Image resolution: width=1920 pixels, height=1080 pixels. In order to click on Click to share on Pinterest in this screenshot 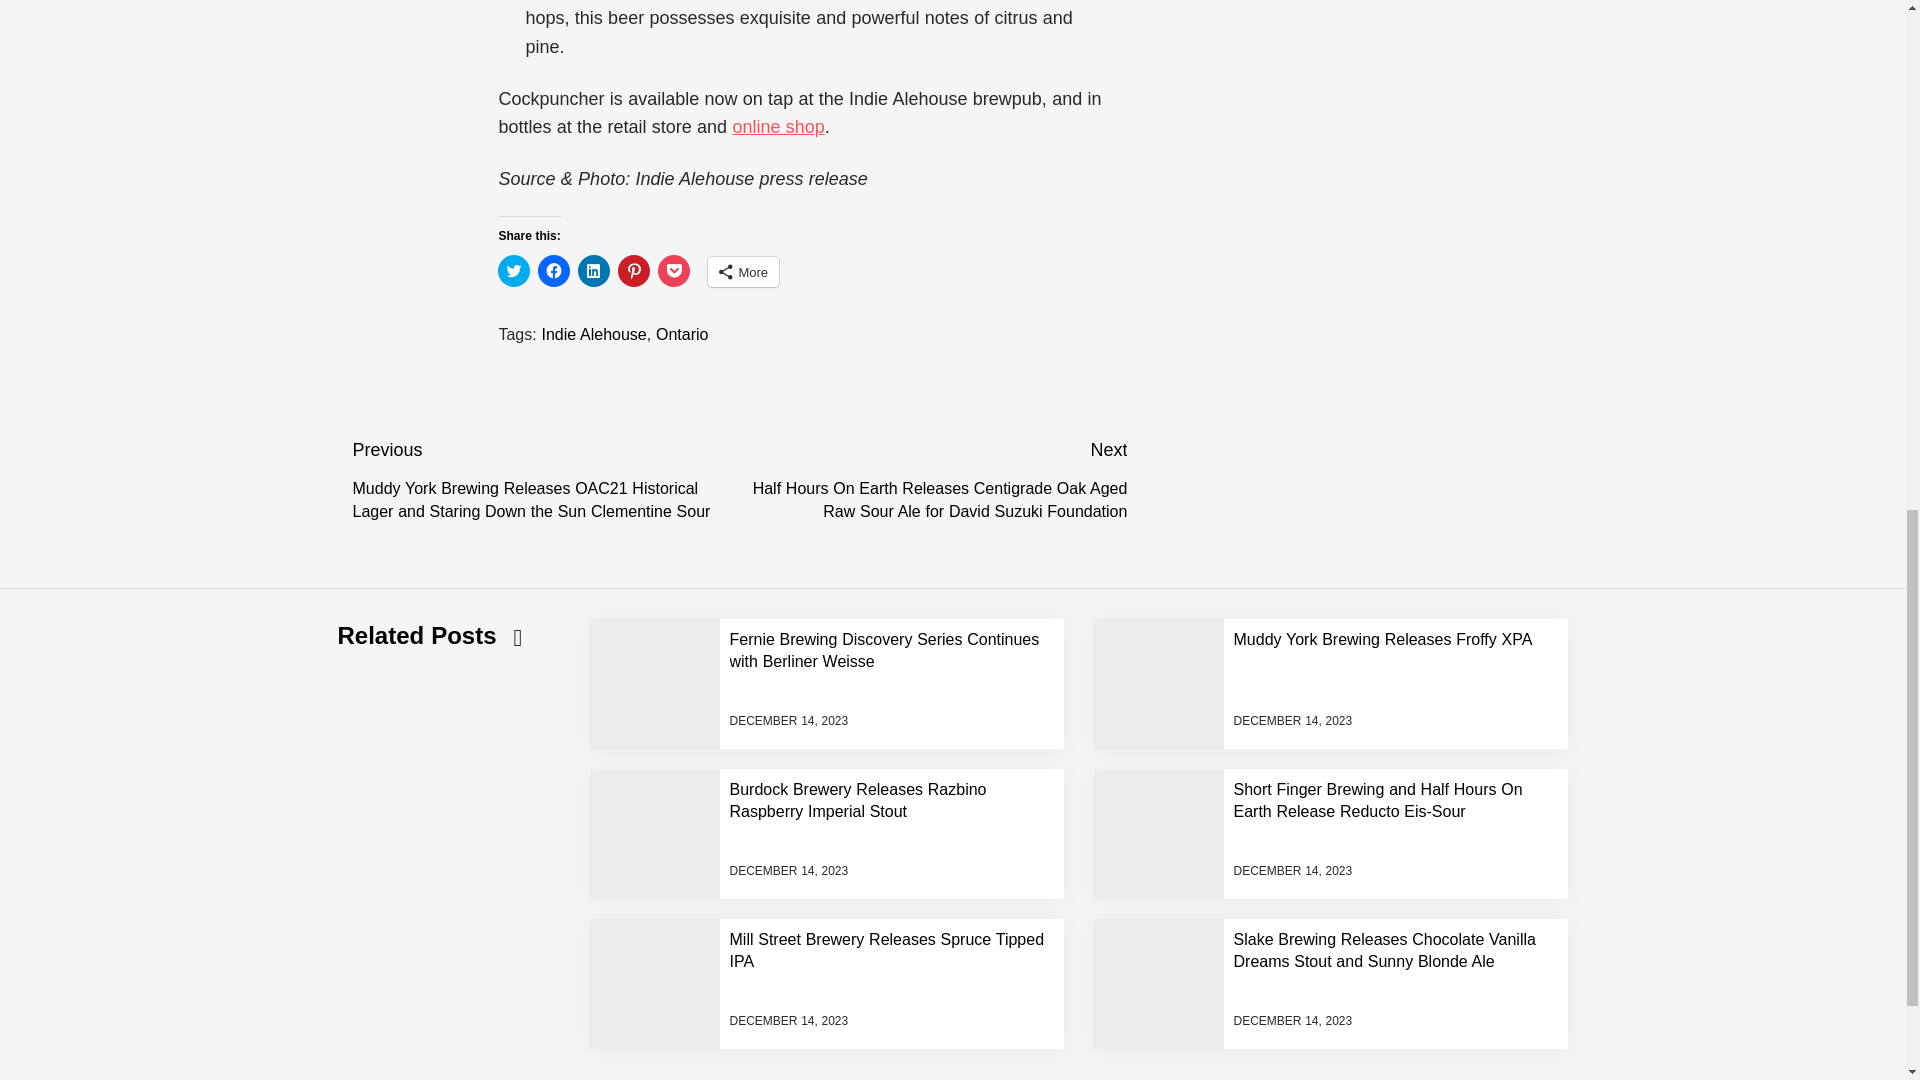, I will do `click(634, 270)`.